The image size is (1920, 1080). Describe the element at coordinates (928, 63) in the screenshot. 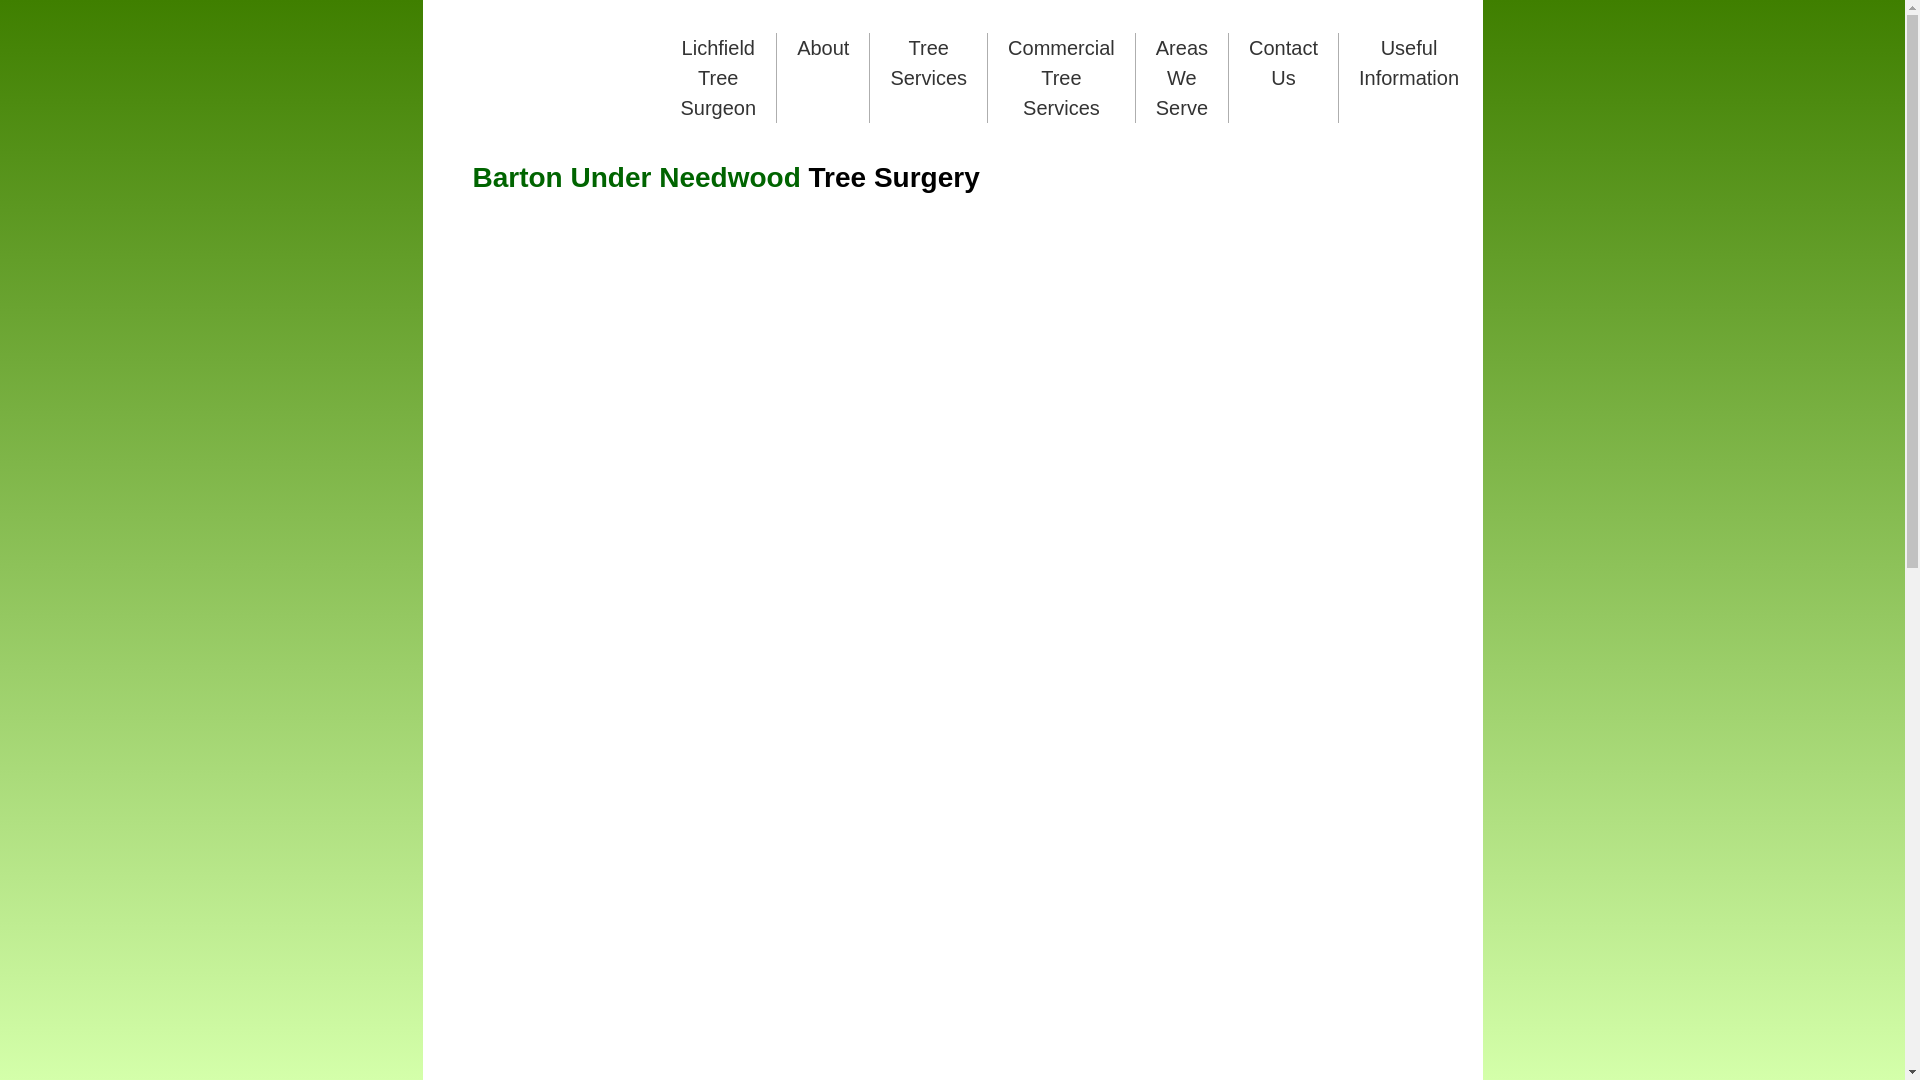

I see `Tree Services` at that location.